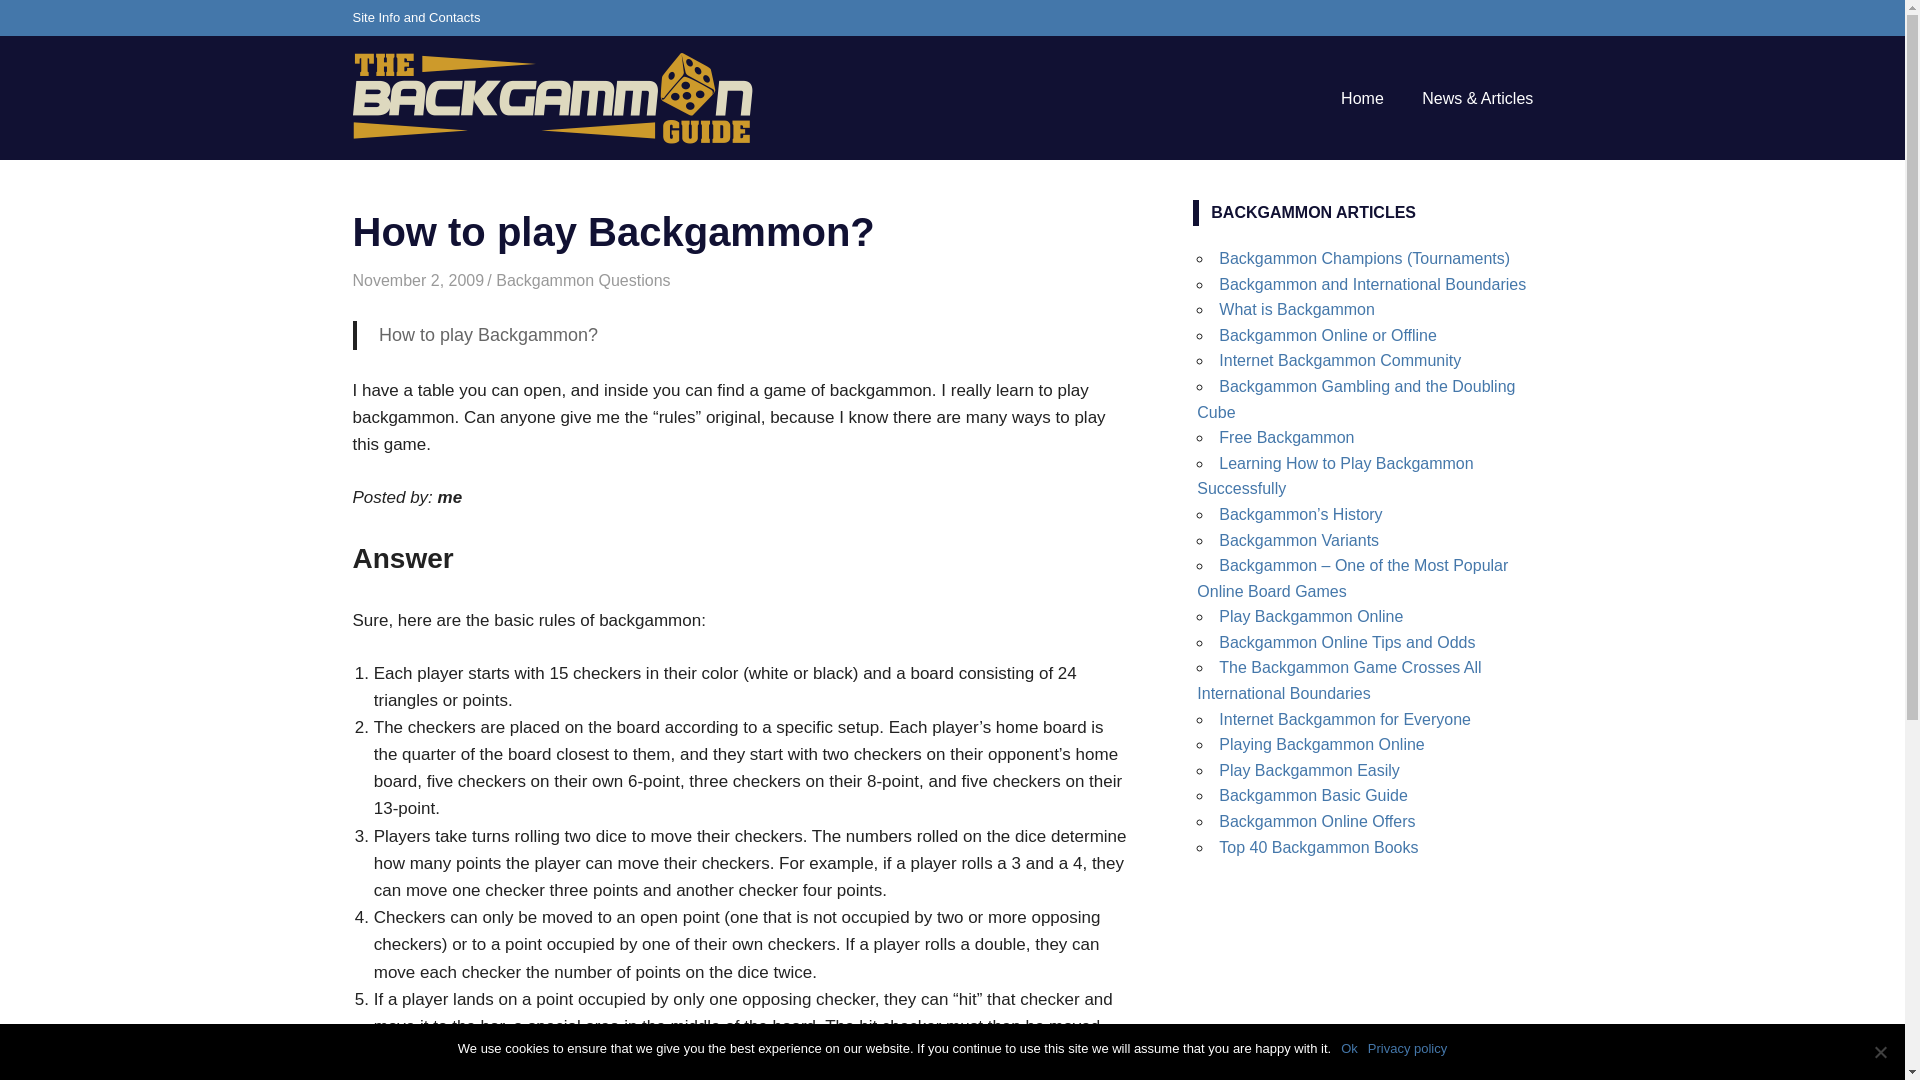  Describe the element at coordinates (1298, 540) in the screenshot. I see `Backgammon Variants` at that location.